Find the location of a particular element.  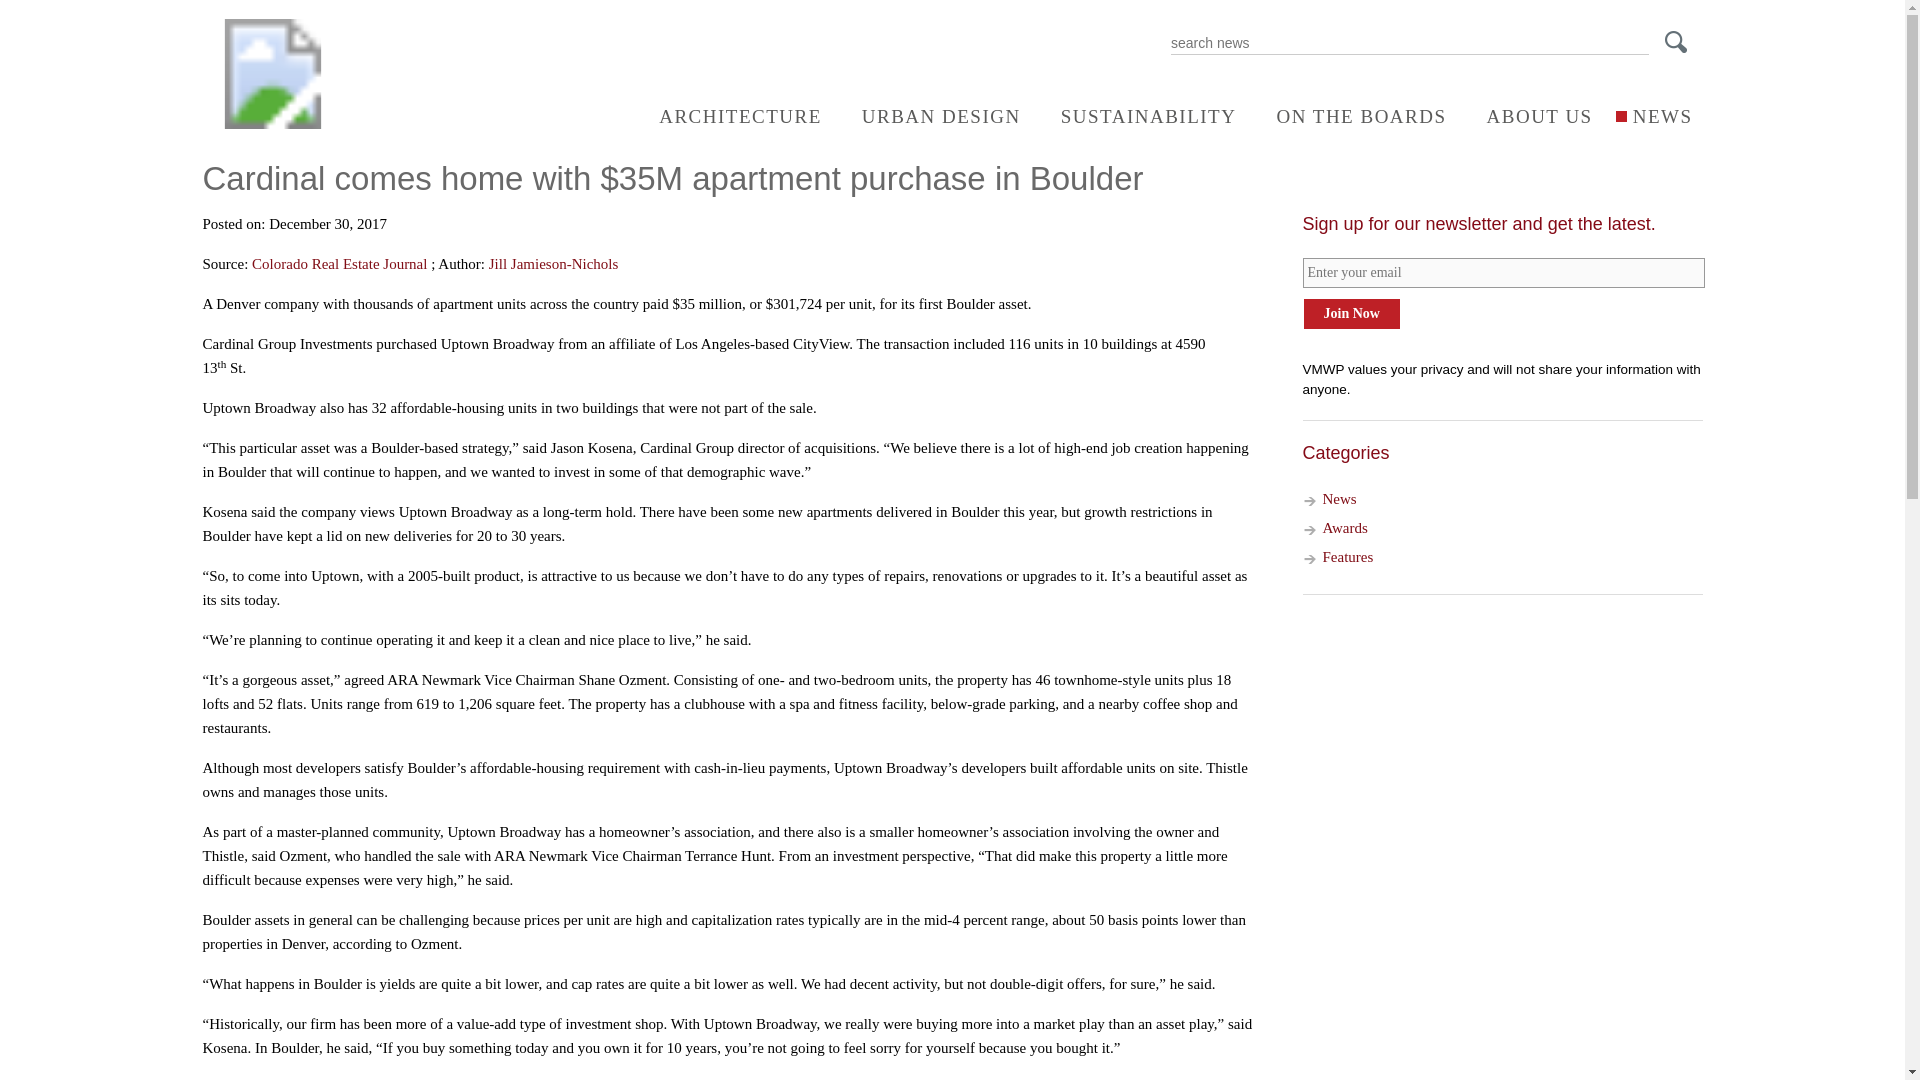

ON THE BOARDS is located at coordinates (1350, 116).